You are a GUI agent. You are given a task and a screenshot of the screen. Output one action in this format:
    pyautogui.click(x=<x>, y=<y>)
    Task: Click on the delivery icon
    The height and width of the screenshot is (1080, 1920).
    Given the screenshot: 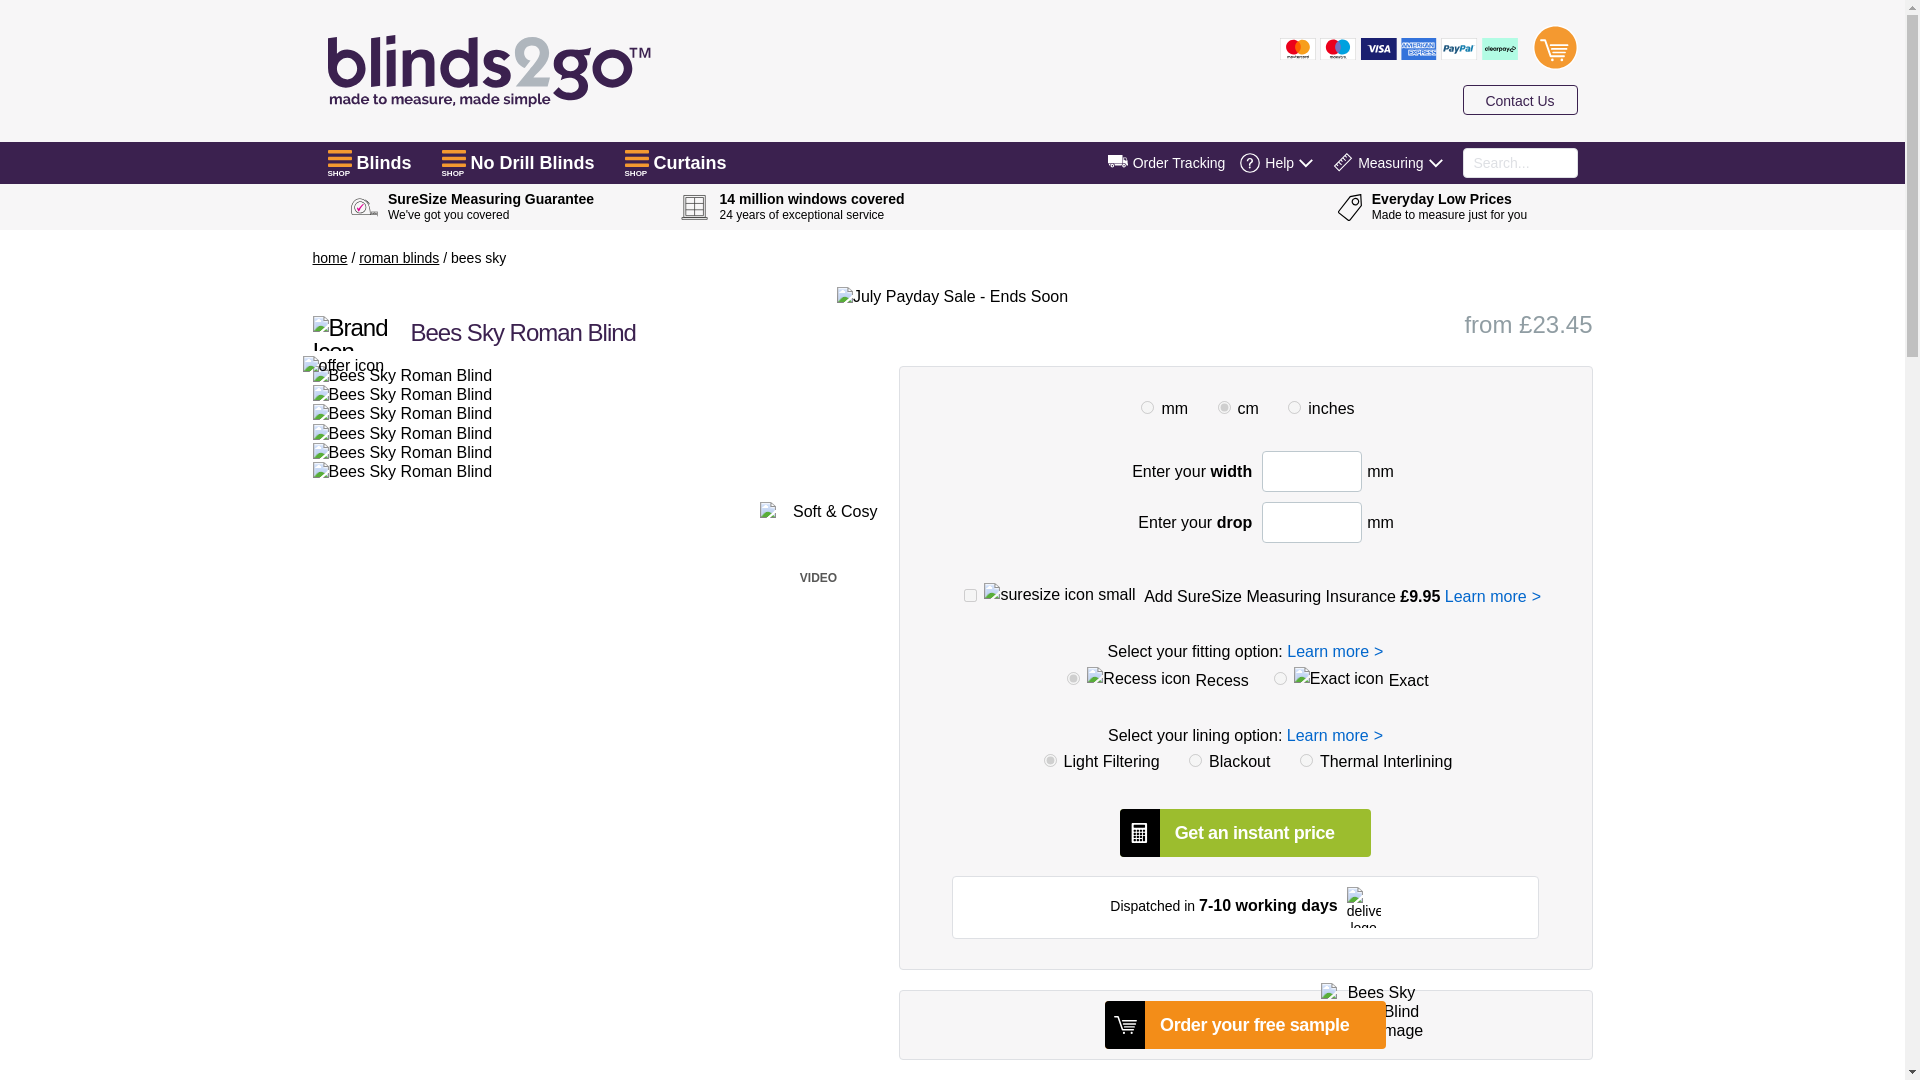 What is the action you would take?
    pyautogui.click(x=1118, y=161)
    